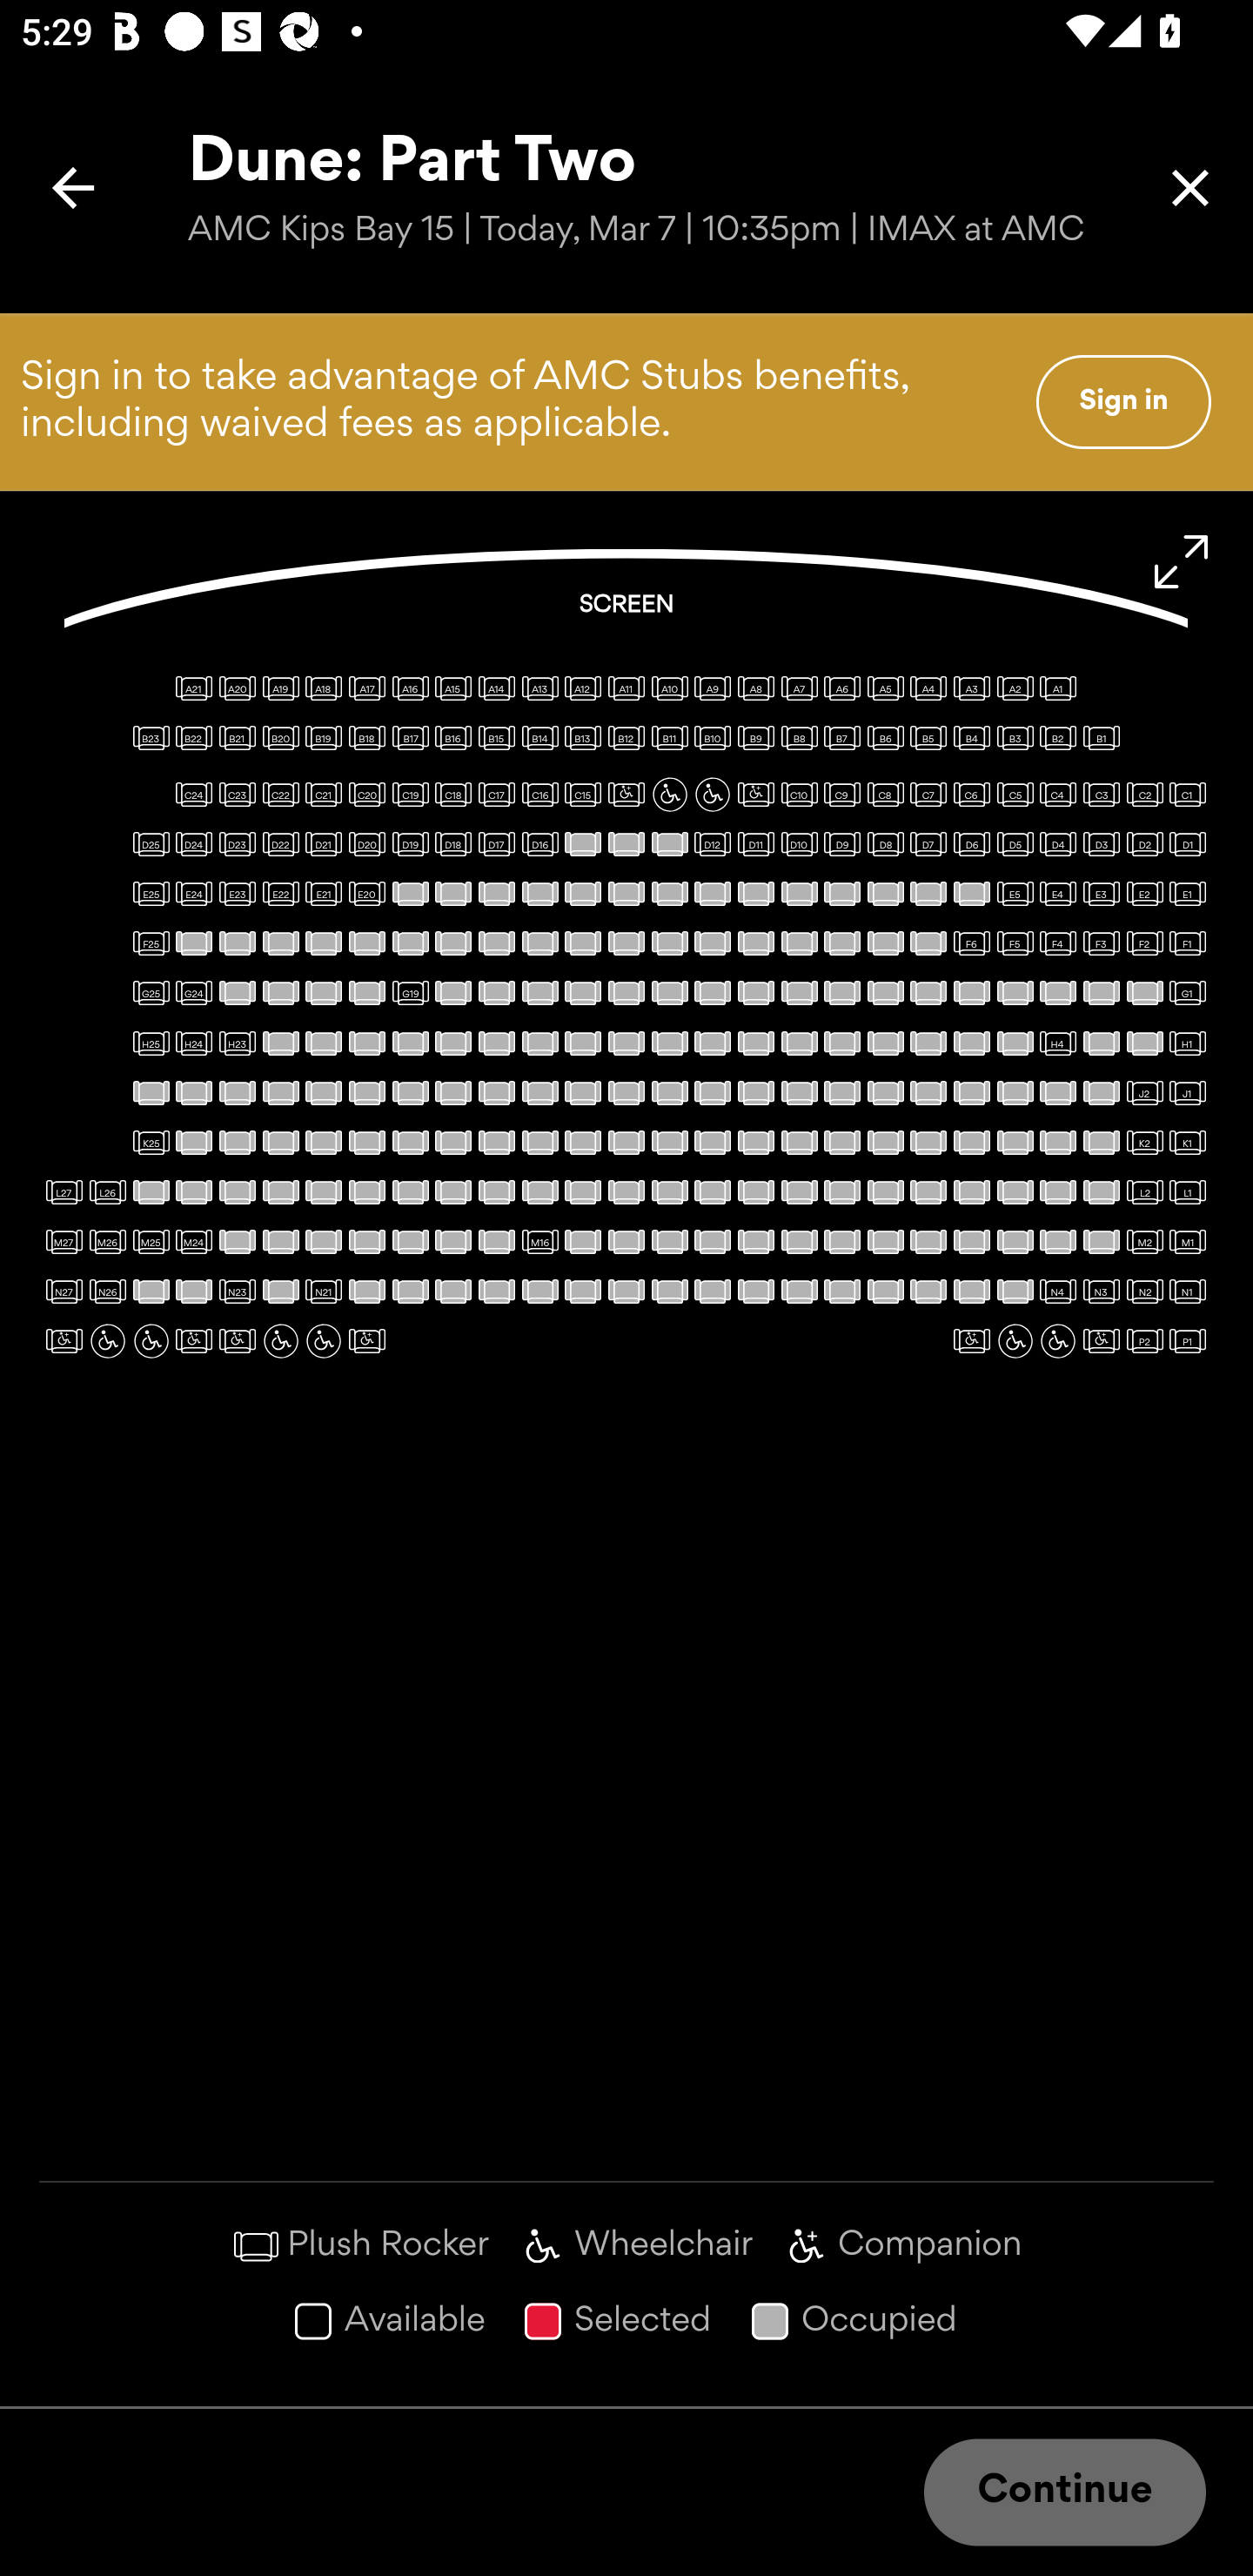 This screenshot has width=1253, height=2576. Describe the element at coordinates (1102, 893) in the screenshot. I see `E3, Regular seat, available` at that location.